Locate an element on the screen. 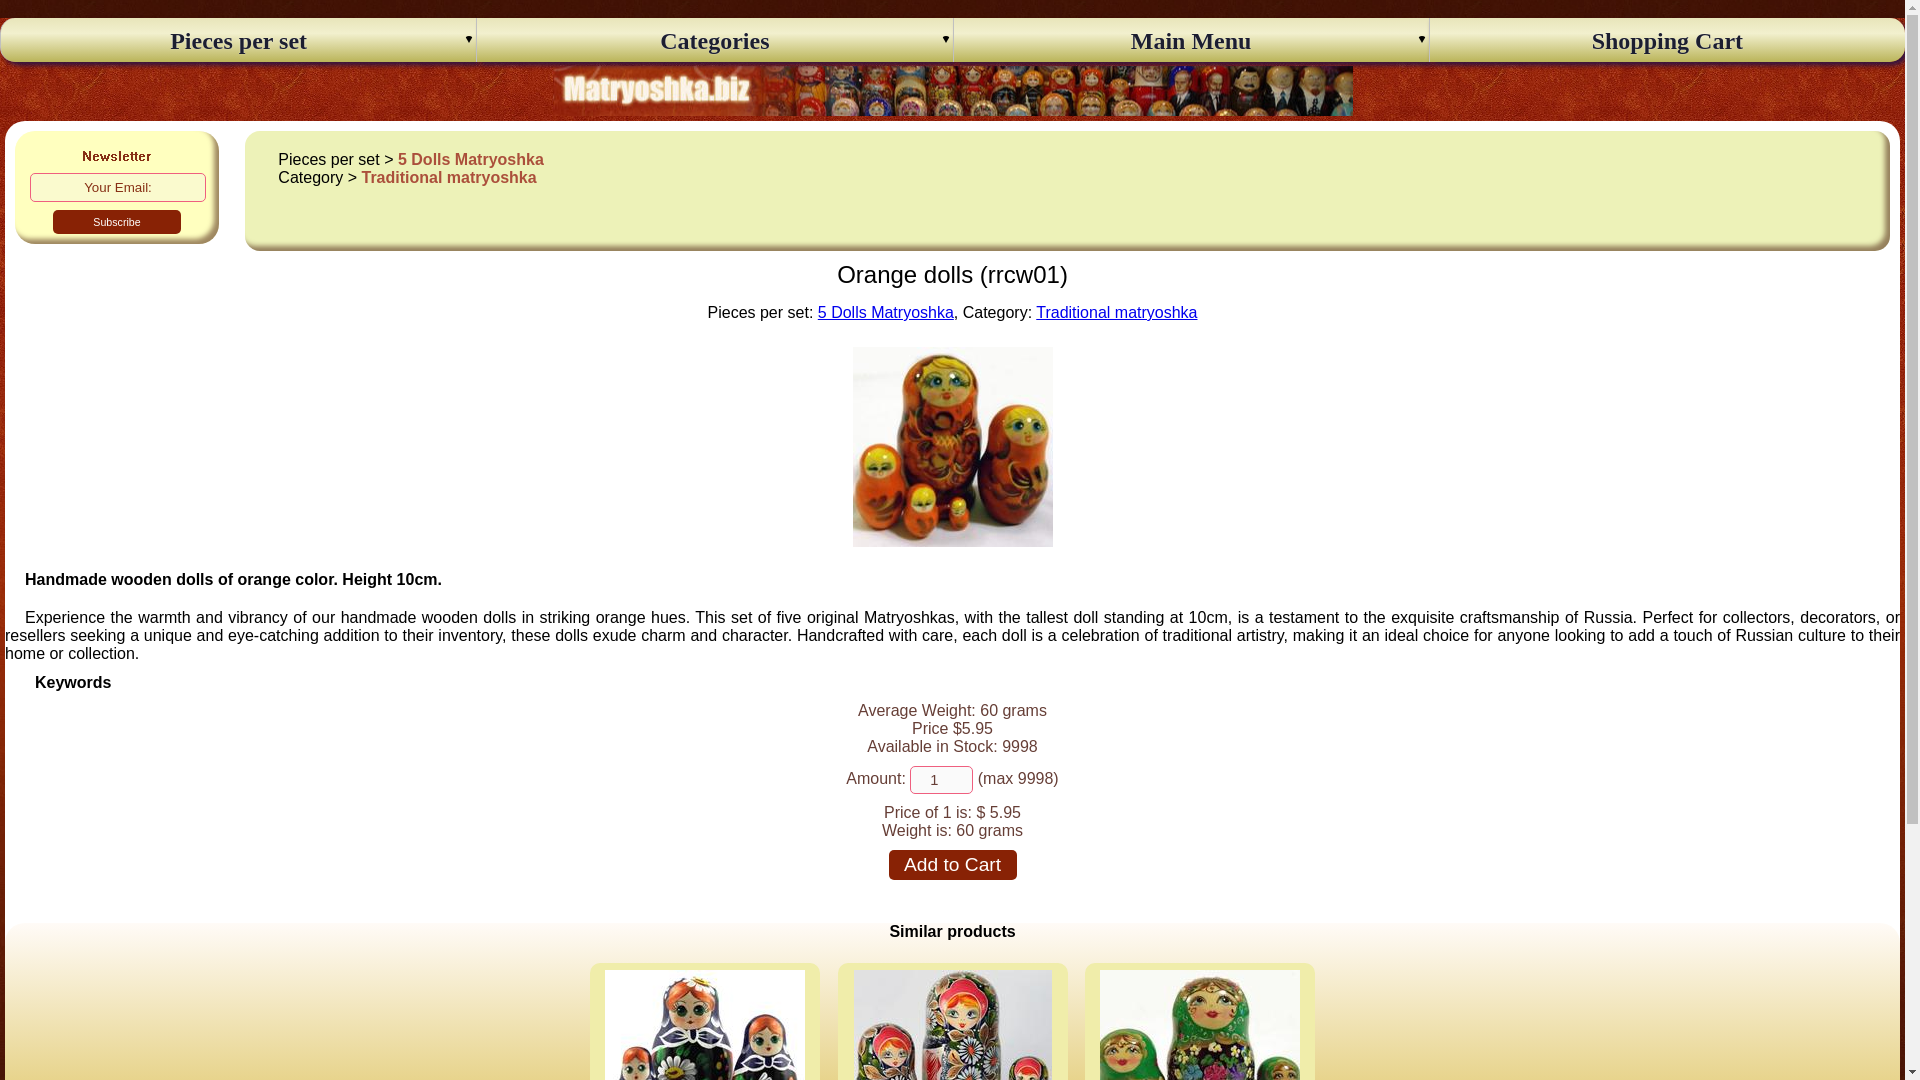 The width and height of the screenshot is (1920, 1080). Pieces per set is located at coordinates (238, 42).